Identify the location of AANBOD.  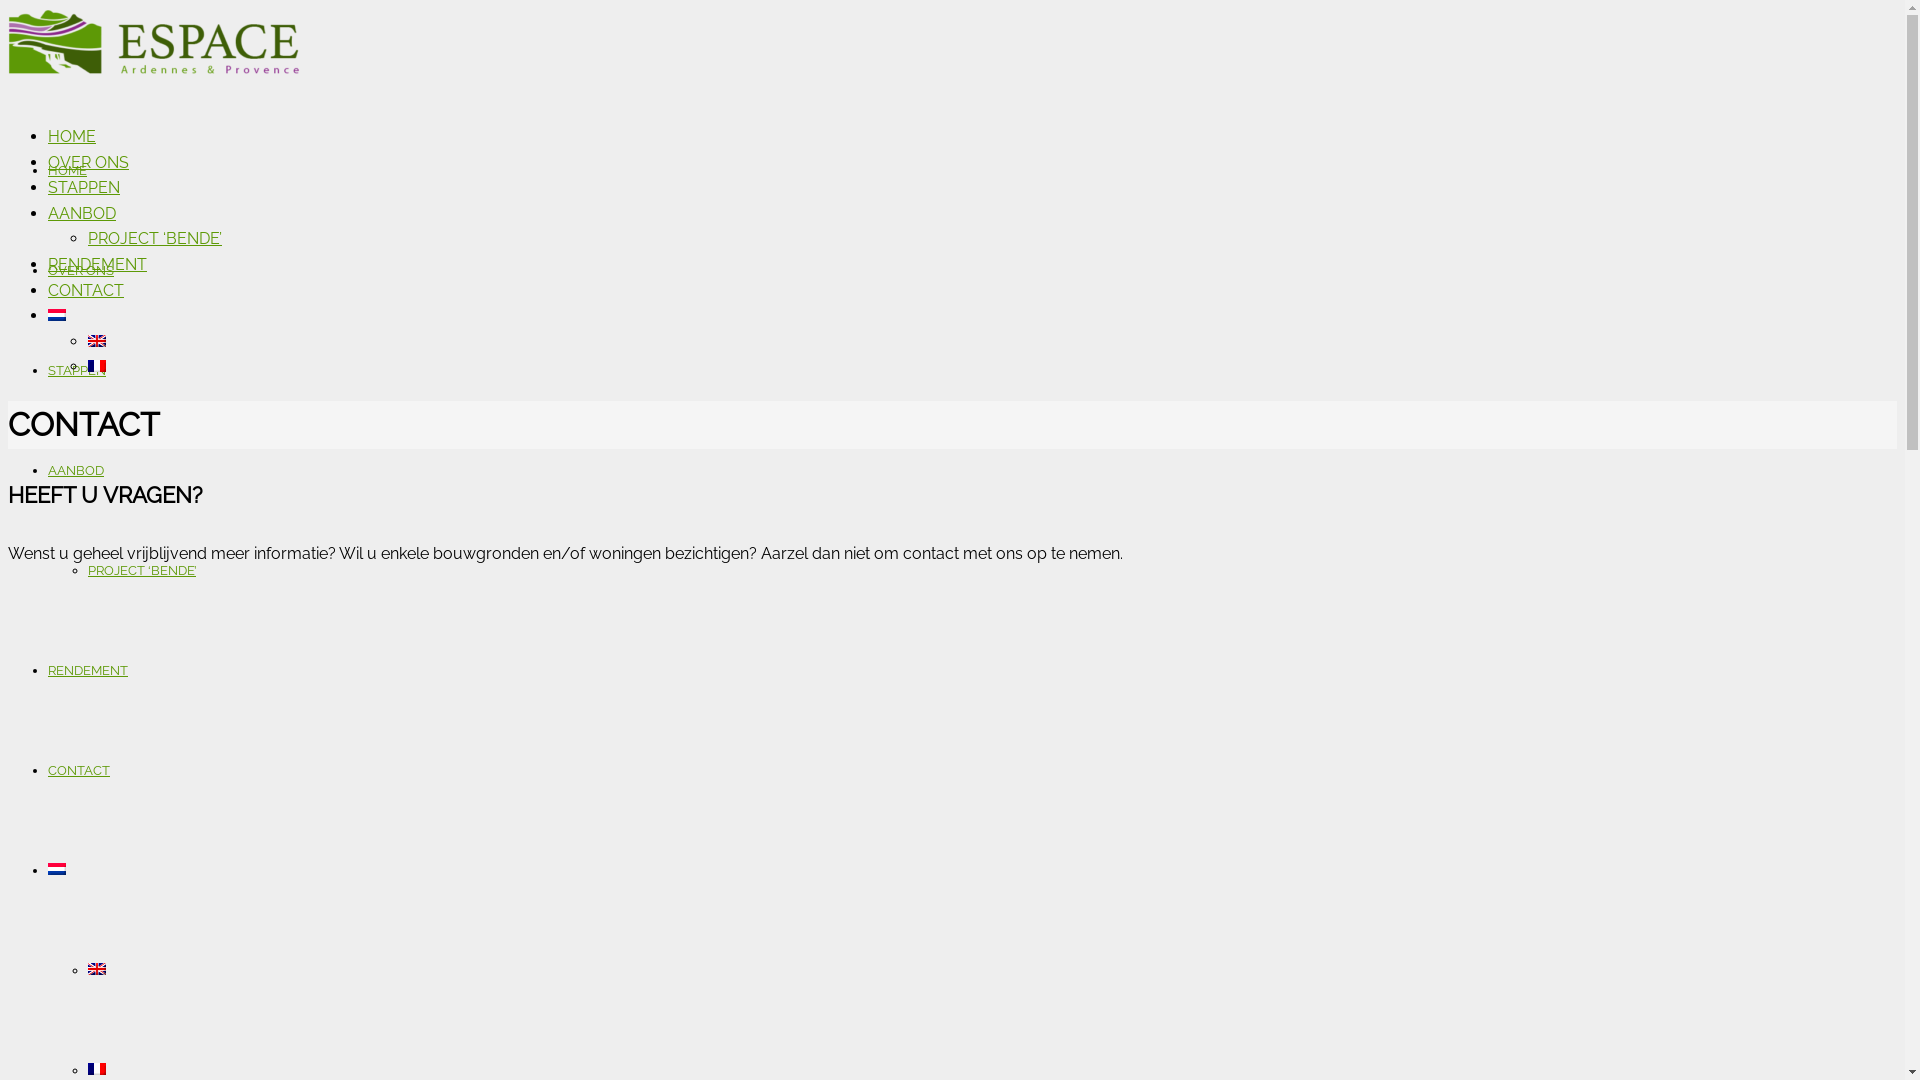
(76, 470).